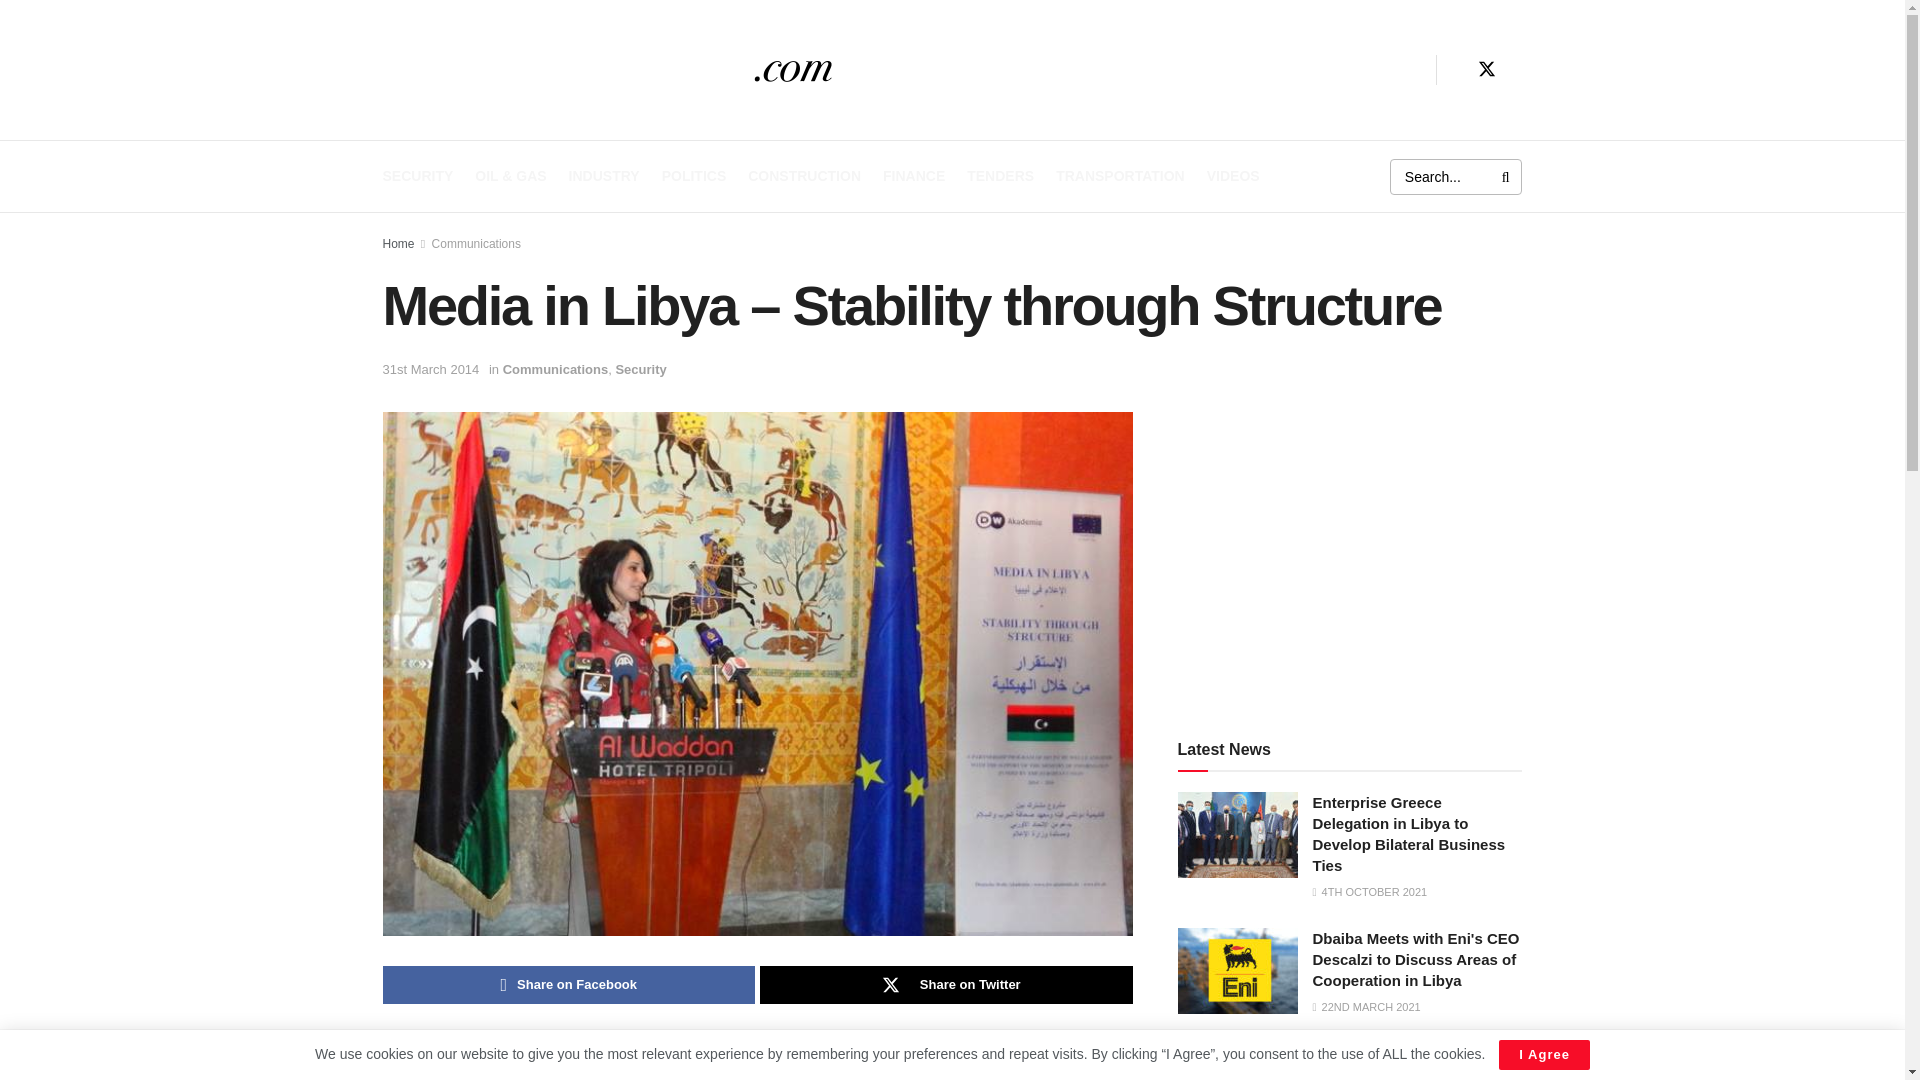 This screenshot has width=1920, height=1080. What do you see at coordinates (430, 368) in the screenshot?
I see `31st March 2014` at bounding box center [430, 368].